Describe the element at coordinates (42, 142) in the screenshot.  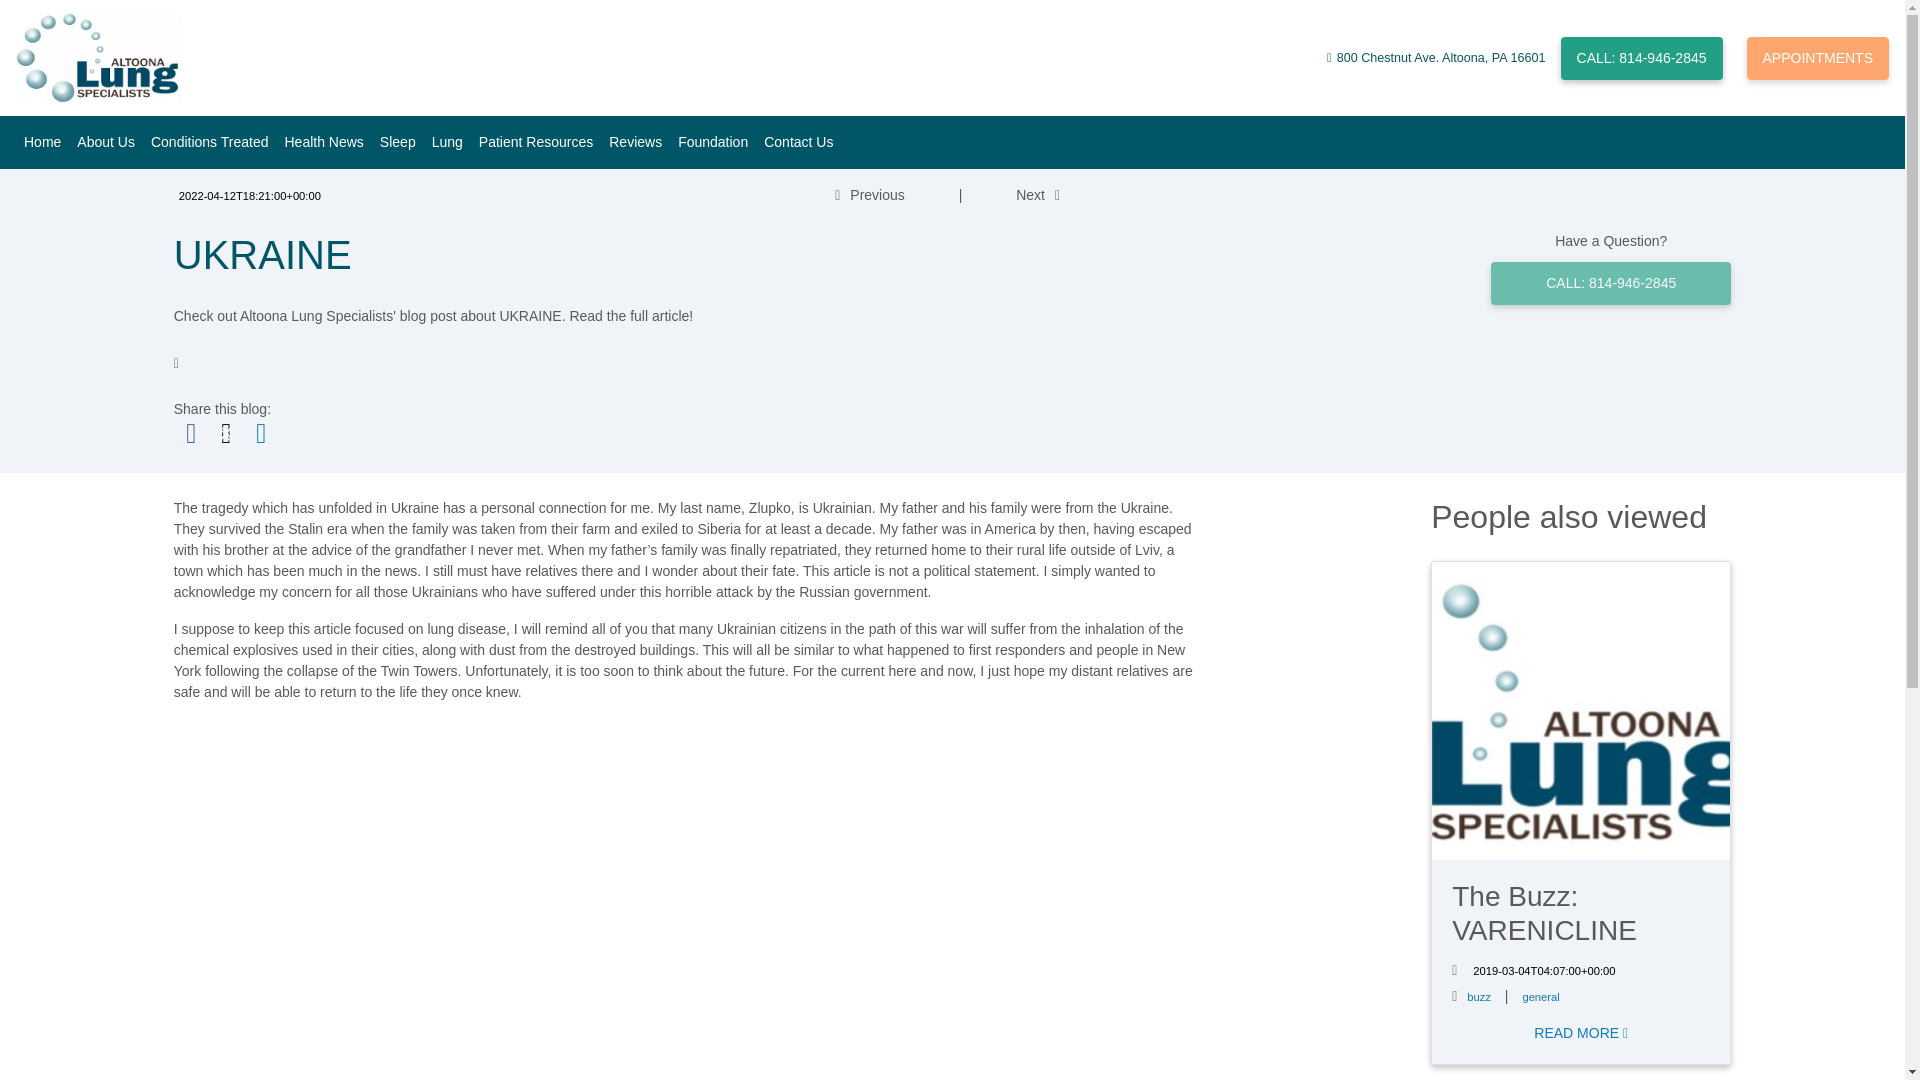
I see `Home` at that location.